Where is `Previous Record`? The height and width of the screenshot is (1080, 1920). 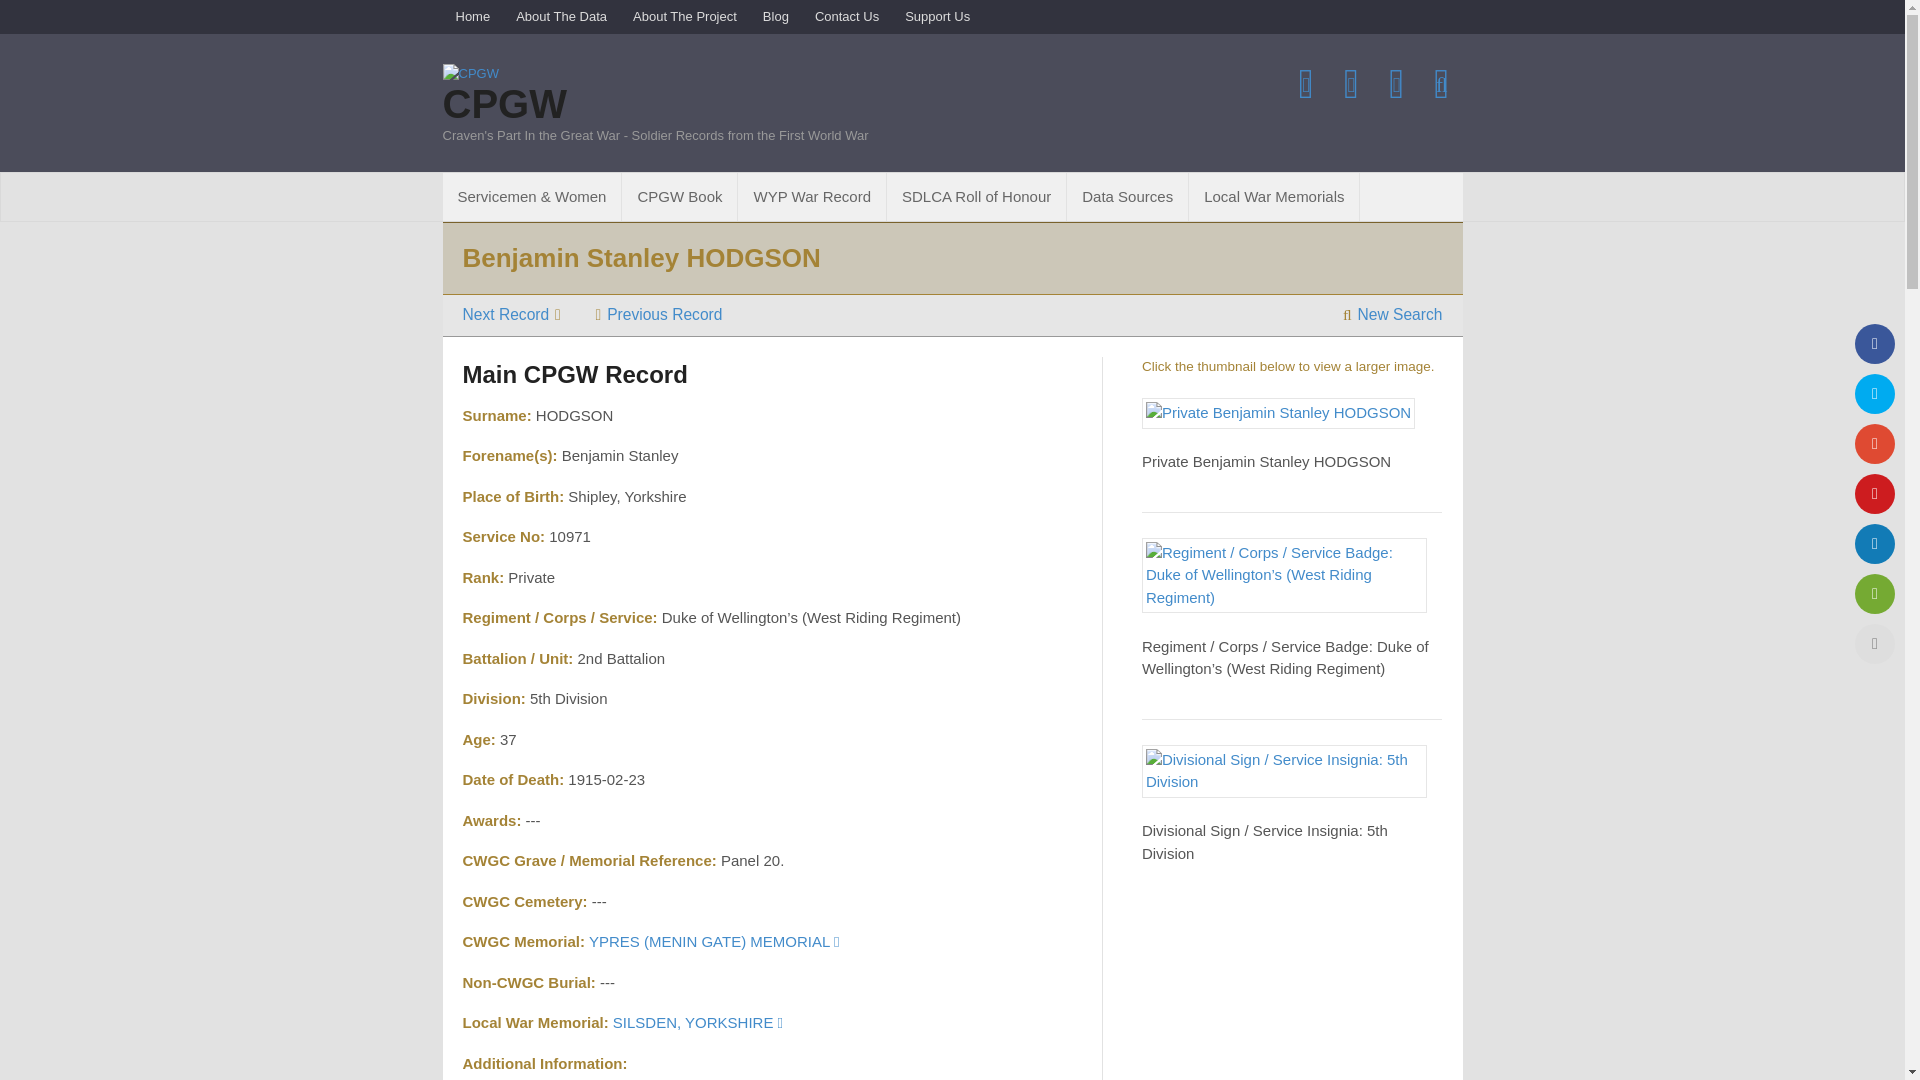
Previous Record is located at coordinates (659, 314).